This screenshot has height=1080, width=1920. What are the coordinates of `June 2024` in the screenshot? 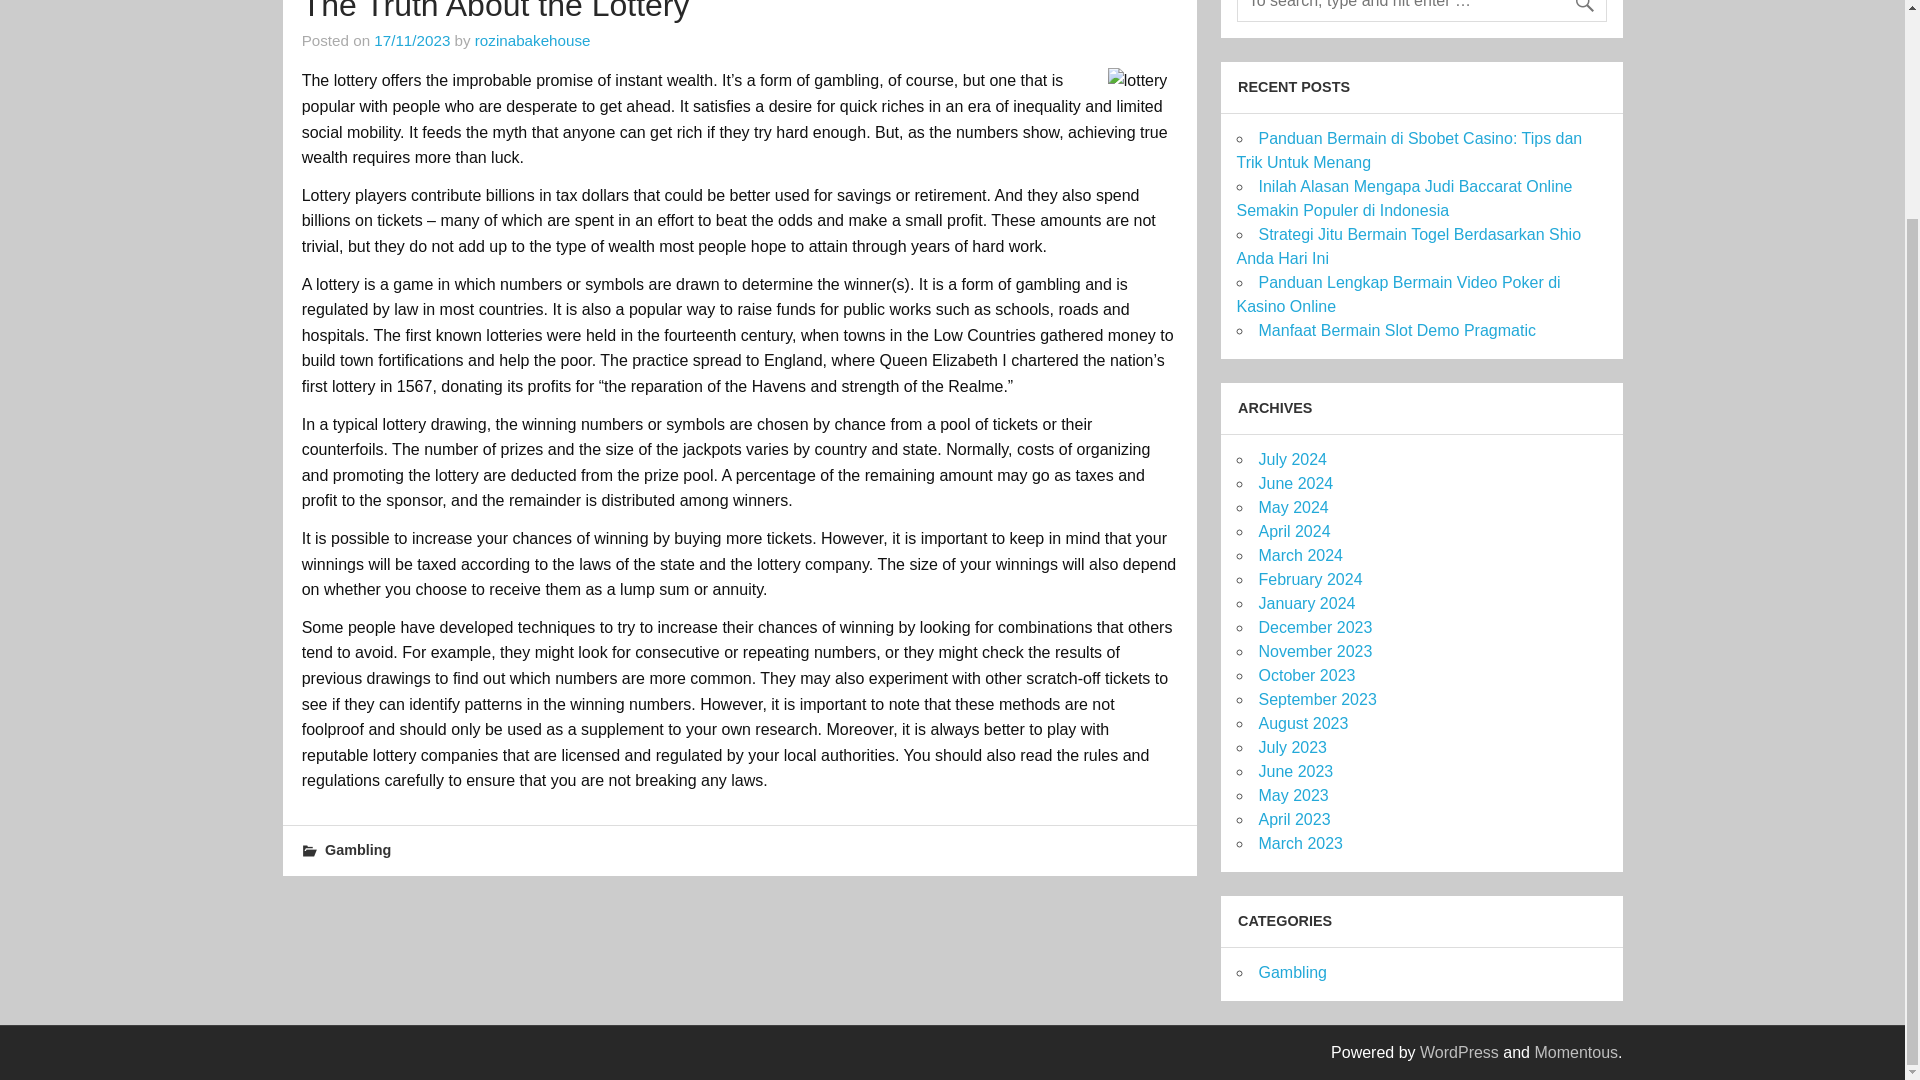 It's located at (1294, 484).